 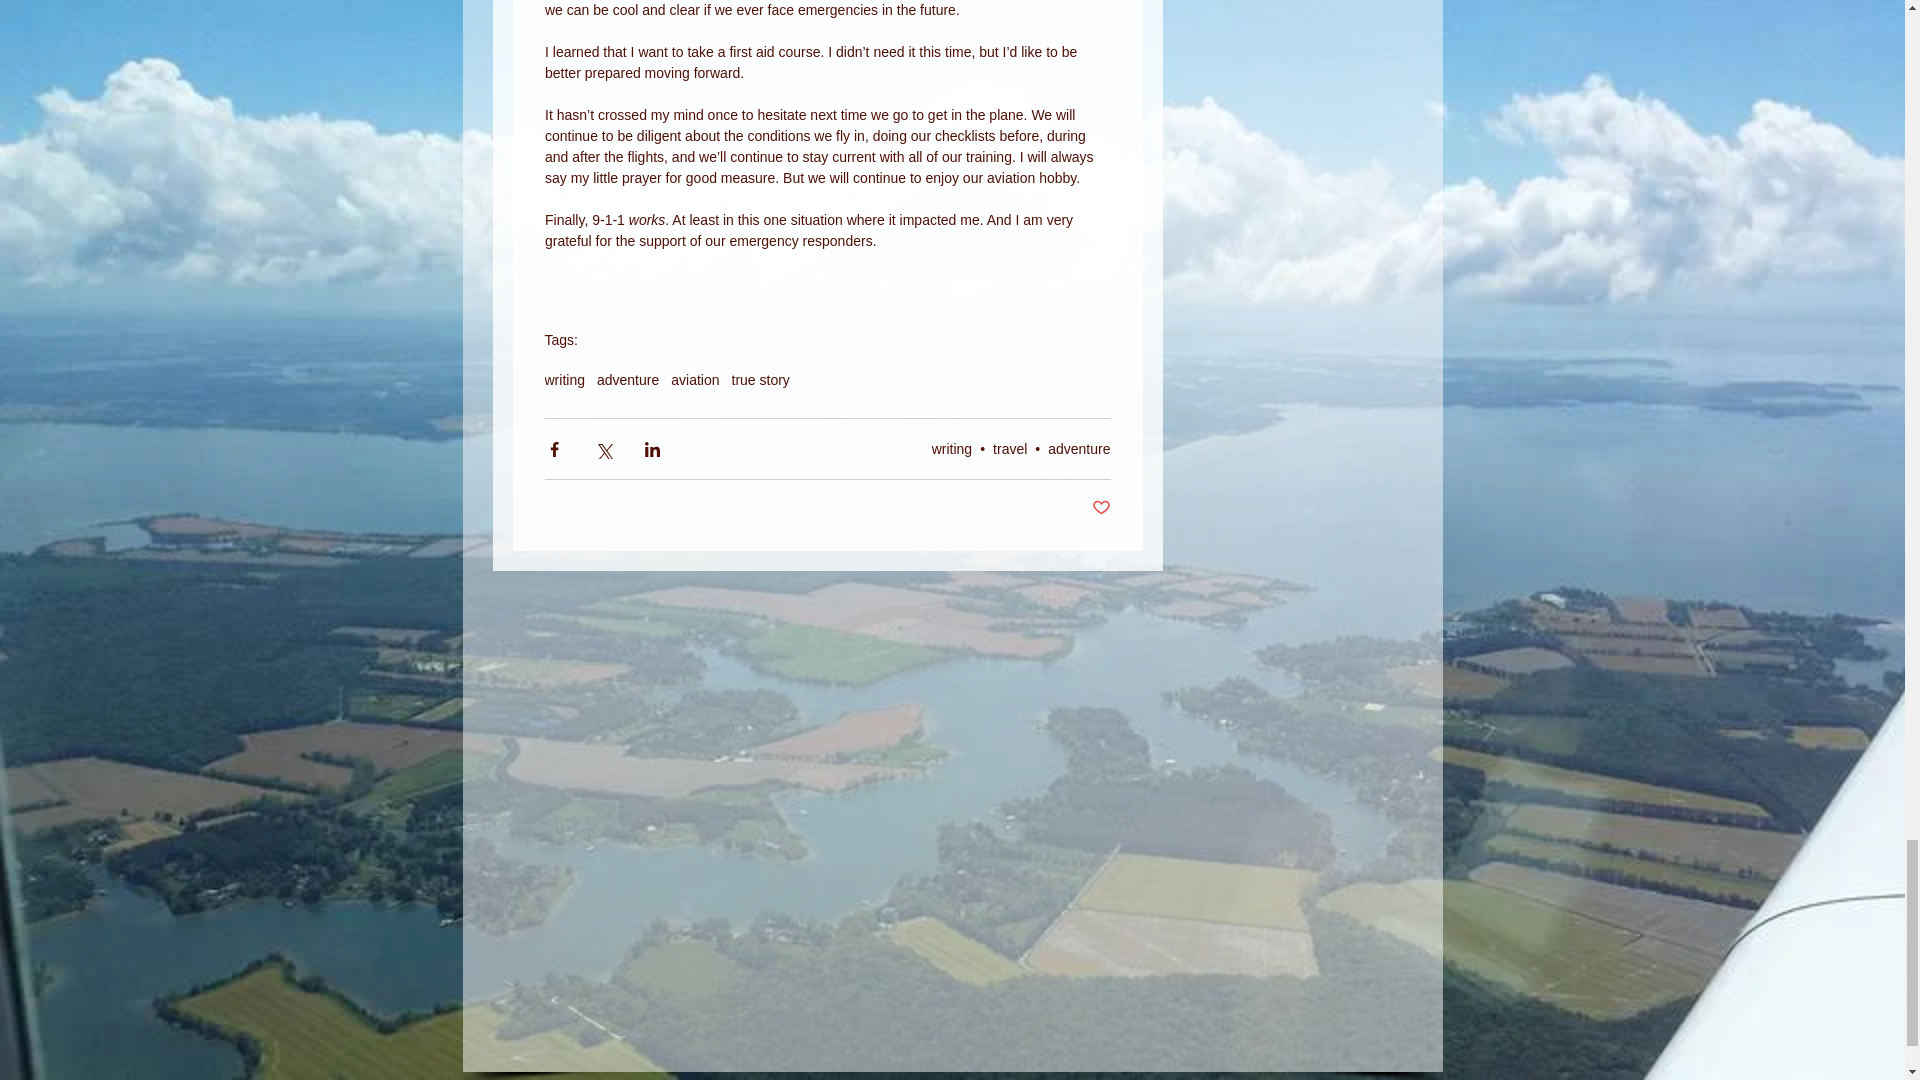 I want to click on Post not marked as liked, so click(x=1102, y=508).